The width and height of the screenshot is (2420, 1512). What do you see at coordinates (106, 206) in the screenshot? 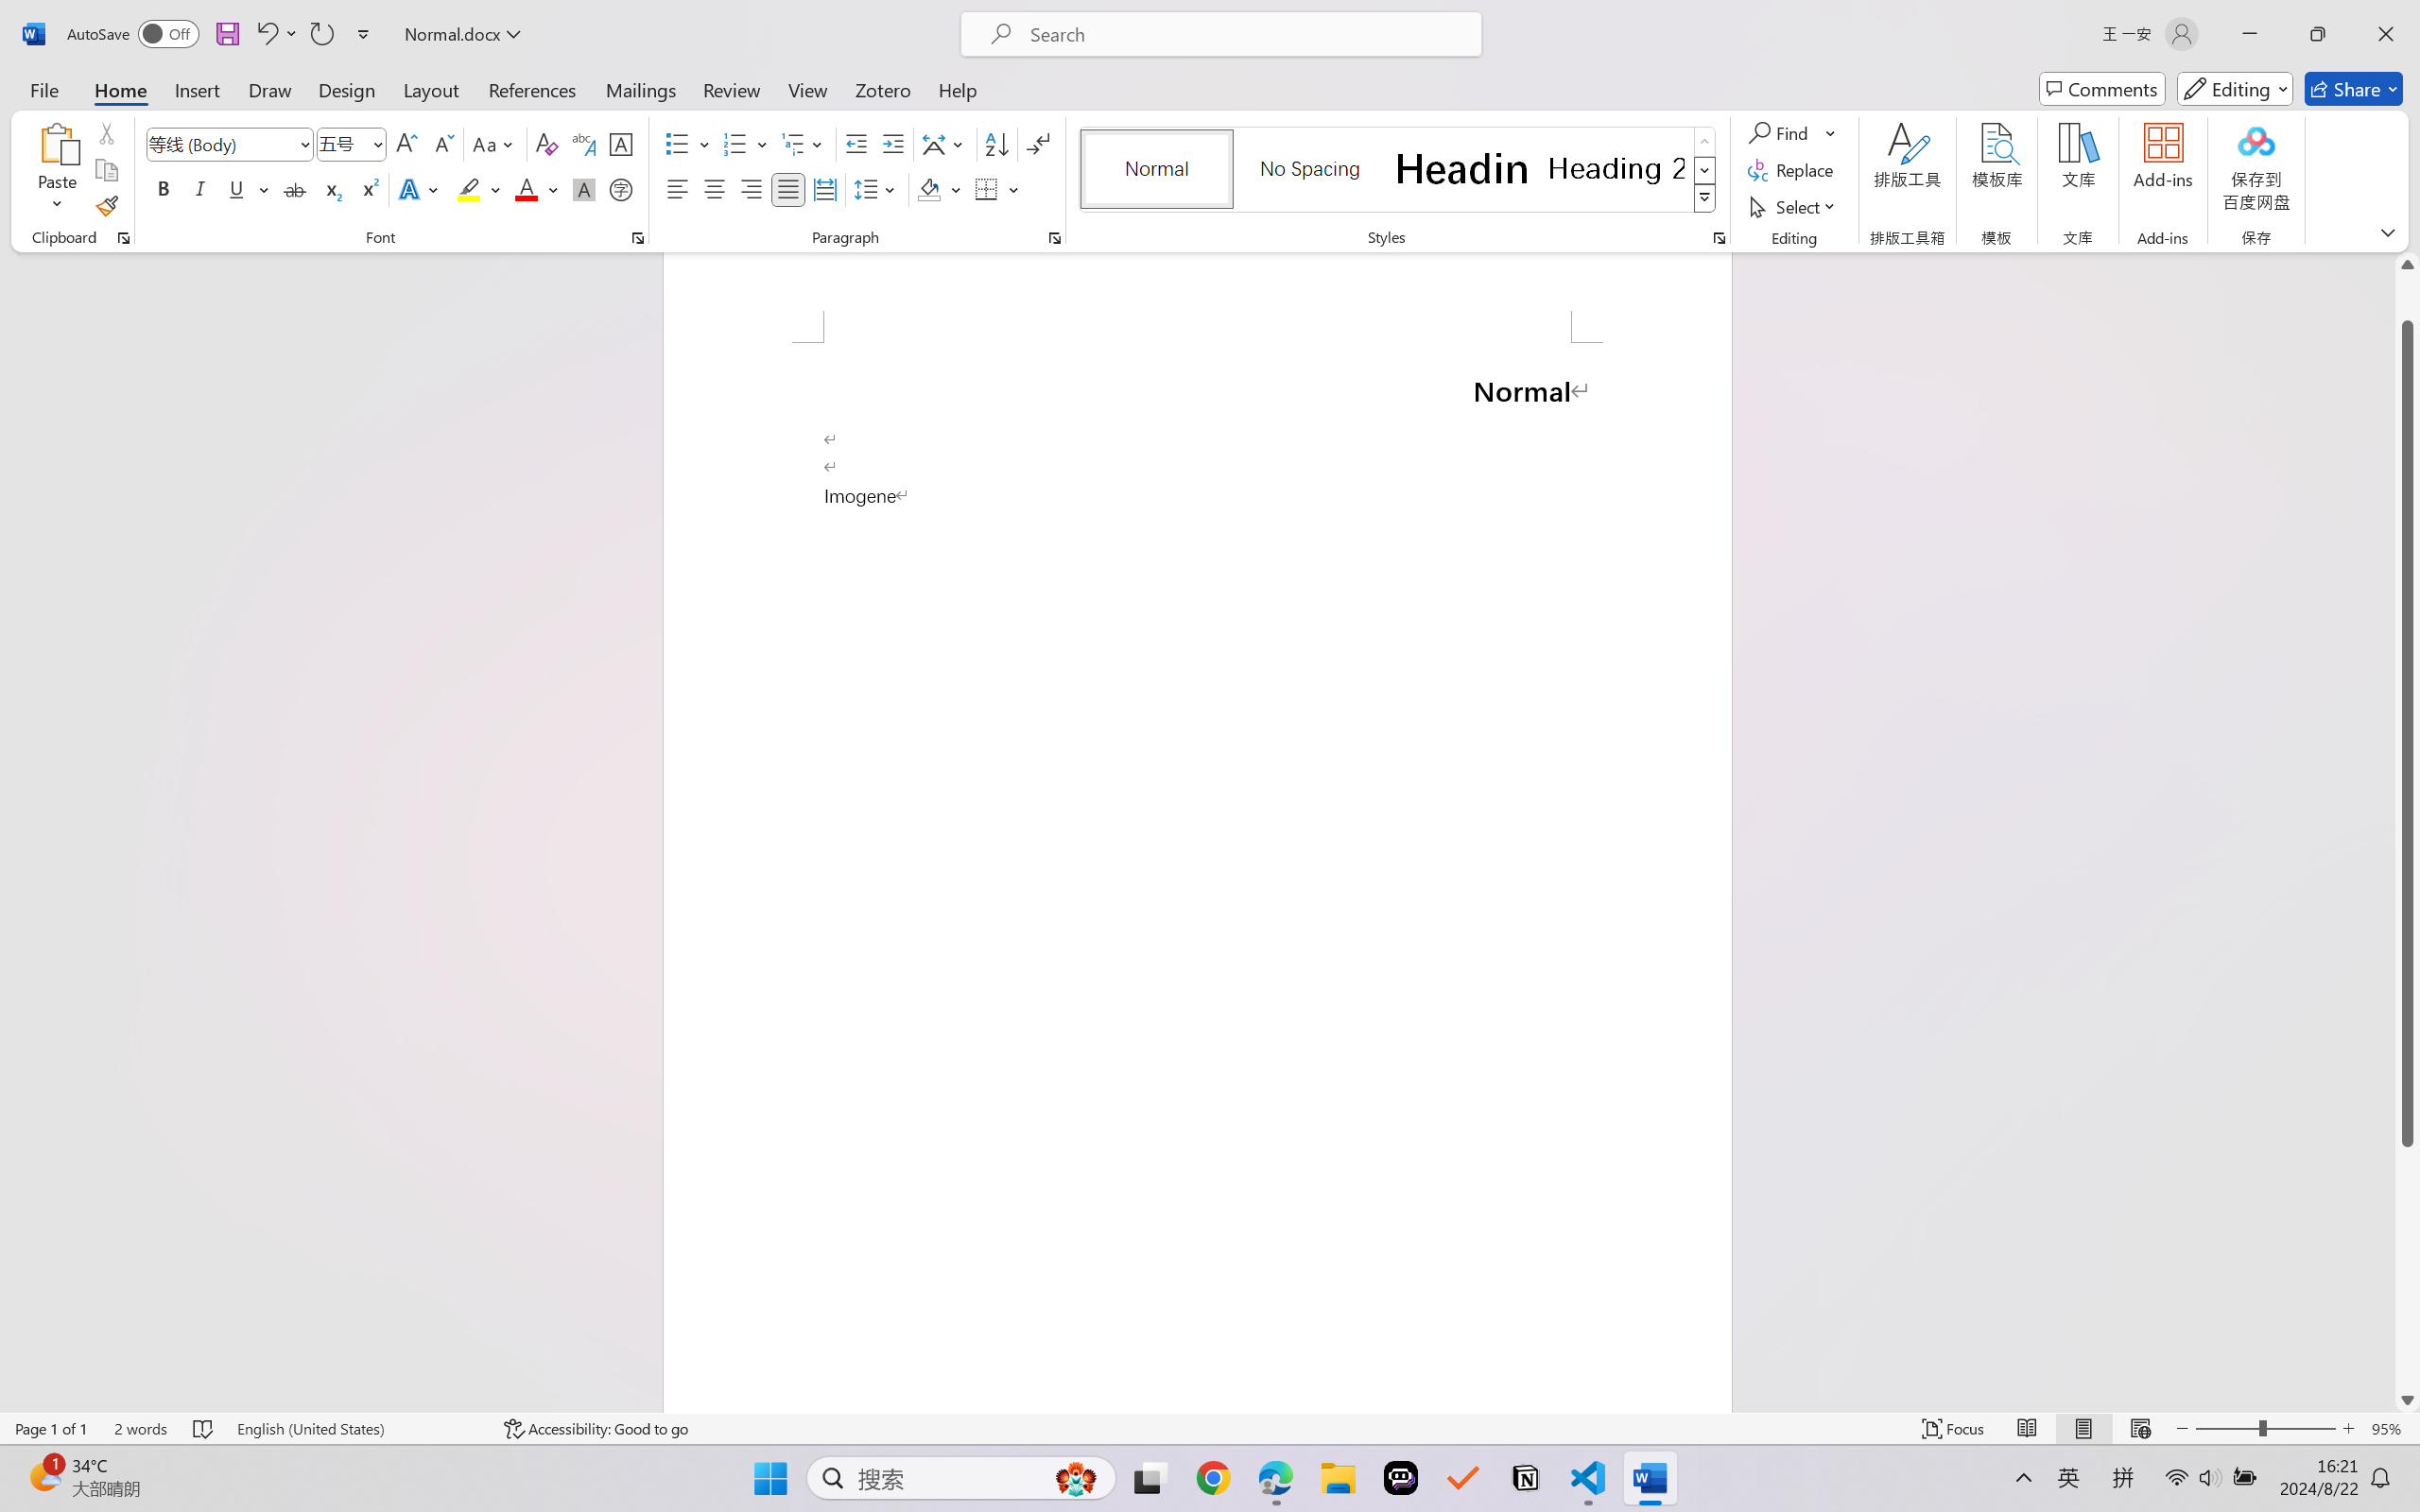
I see `Format Painter` at bounding box center [106, 206].